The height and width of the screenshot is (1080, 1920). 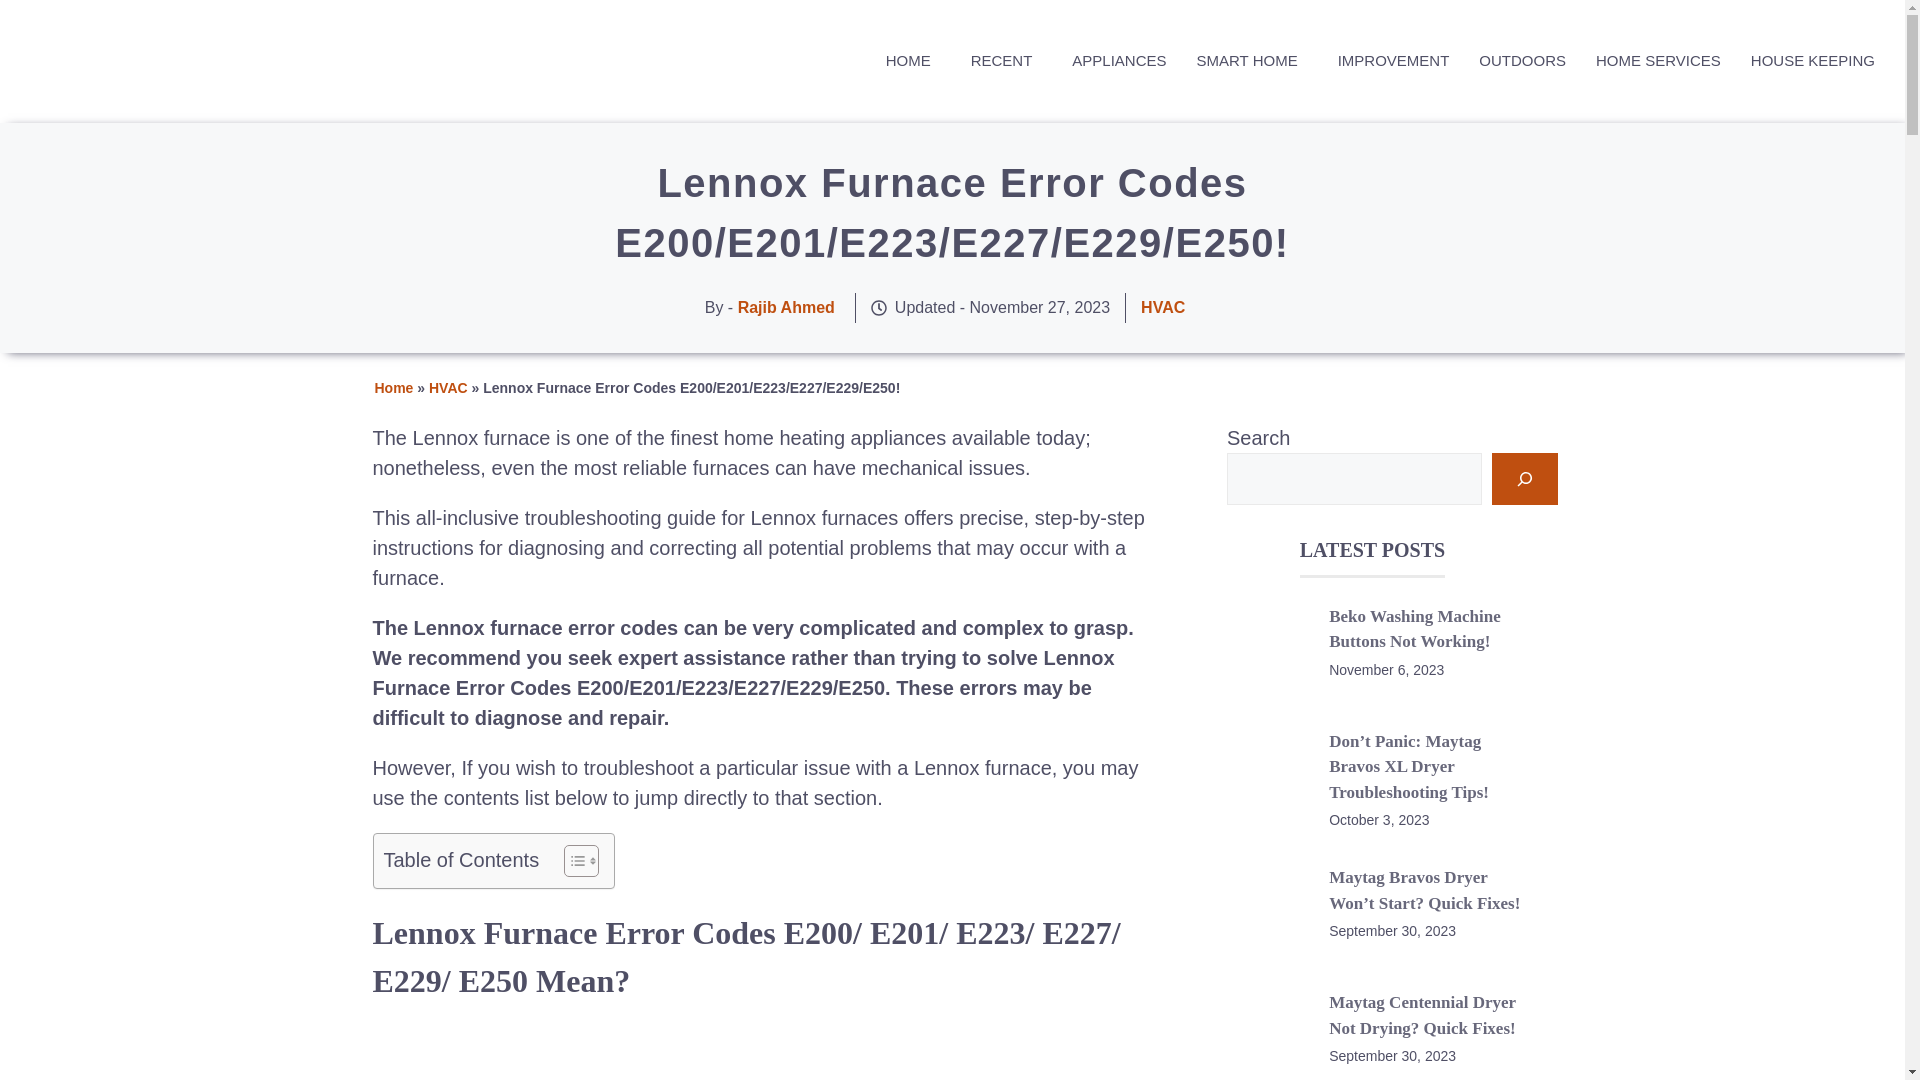 I want to click on IMPROVEMENT, so click(x=1388, y=61).